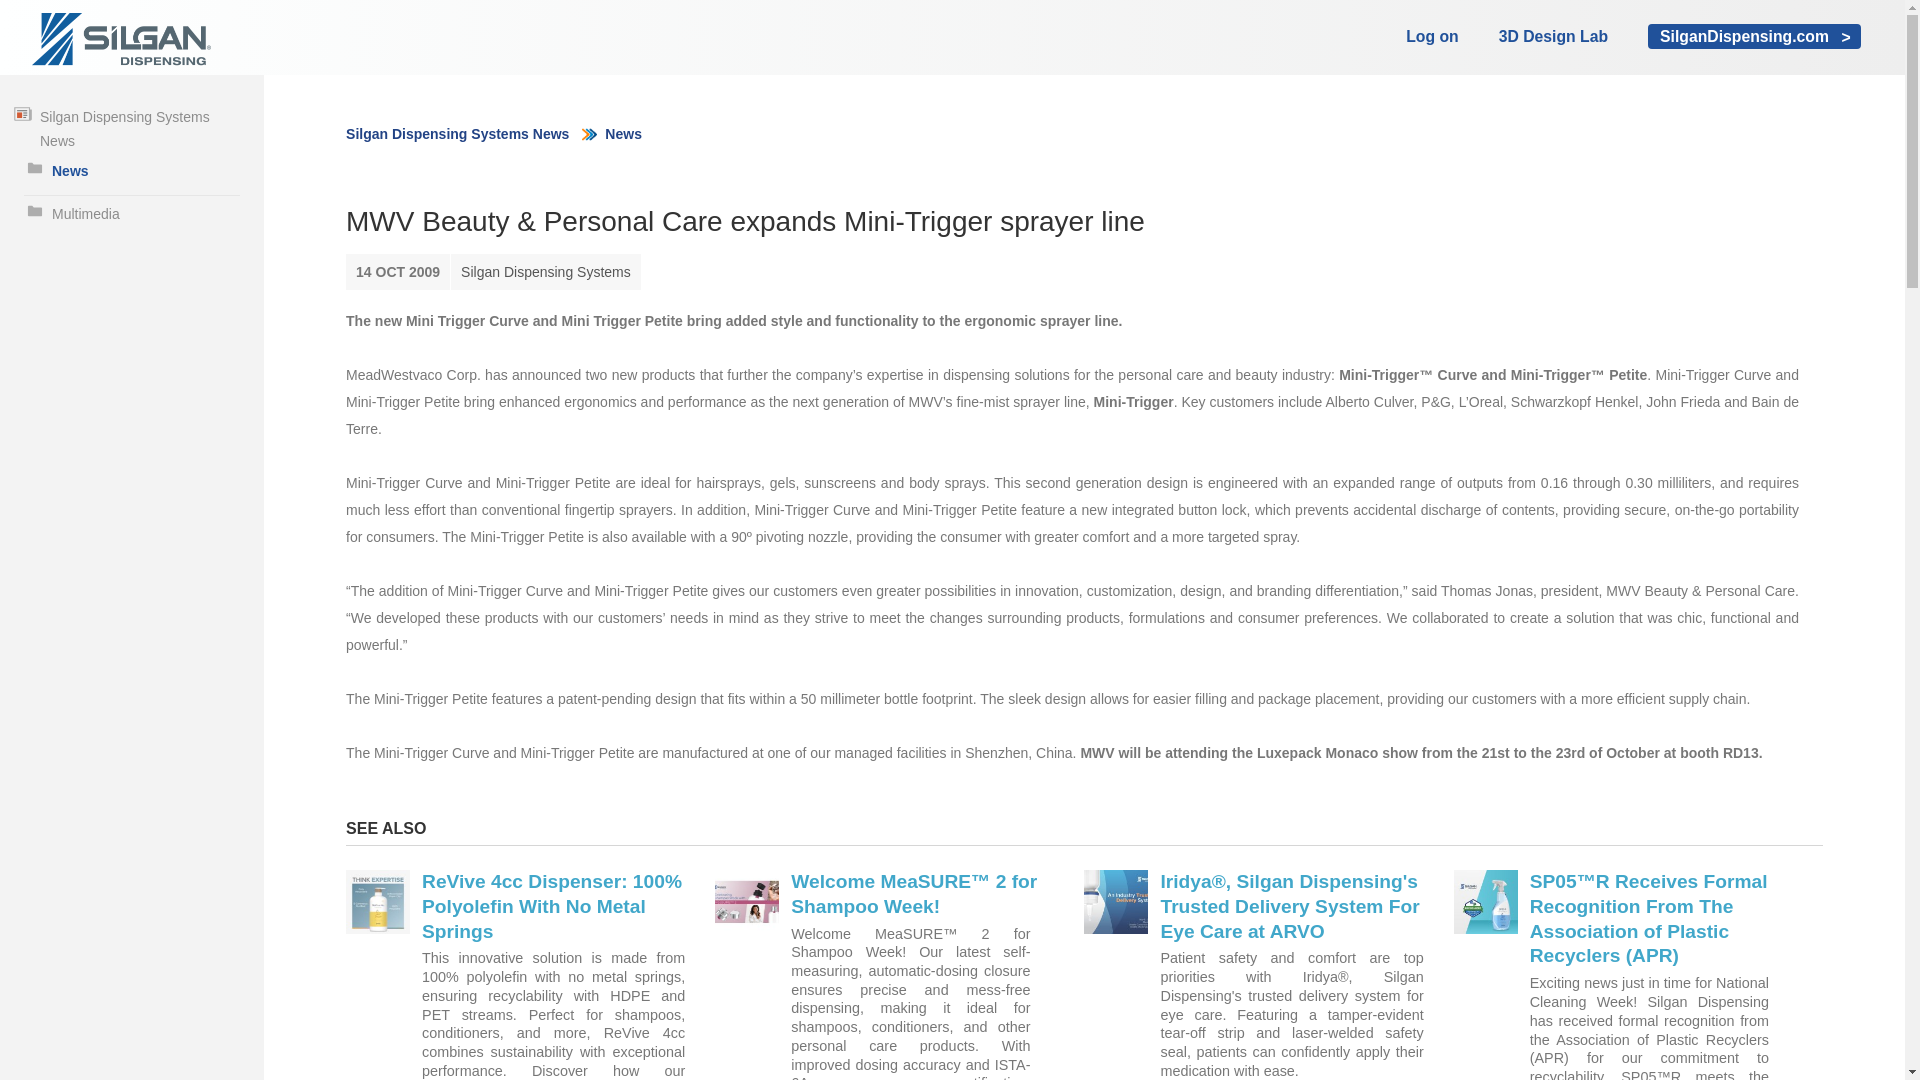 Image resolution: width=1920 pixels, height=1080 pixels. I want to click on News, so click(622, 134).